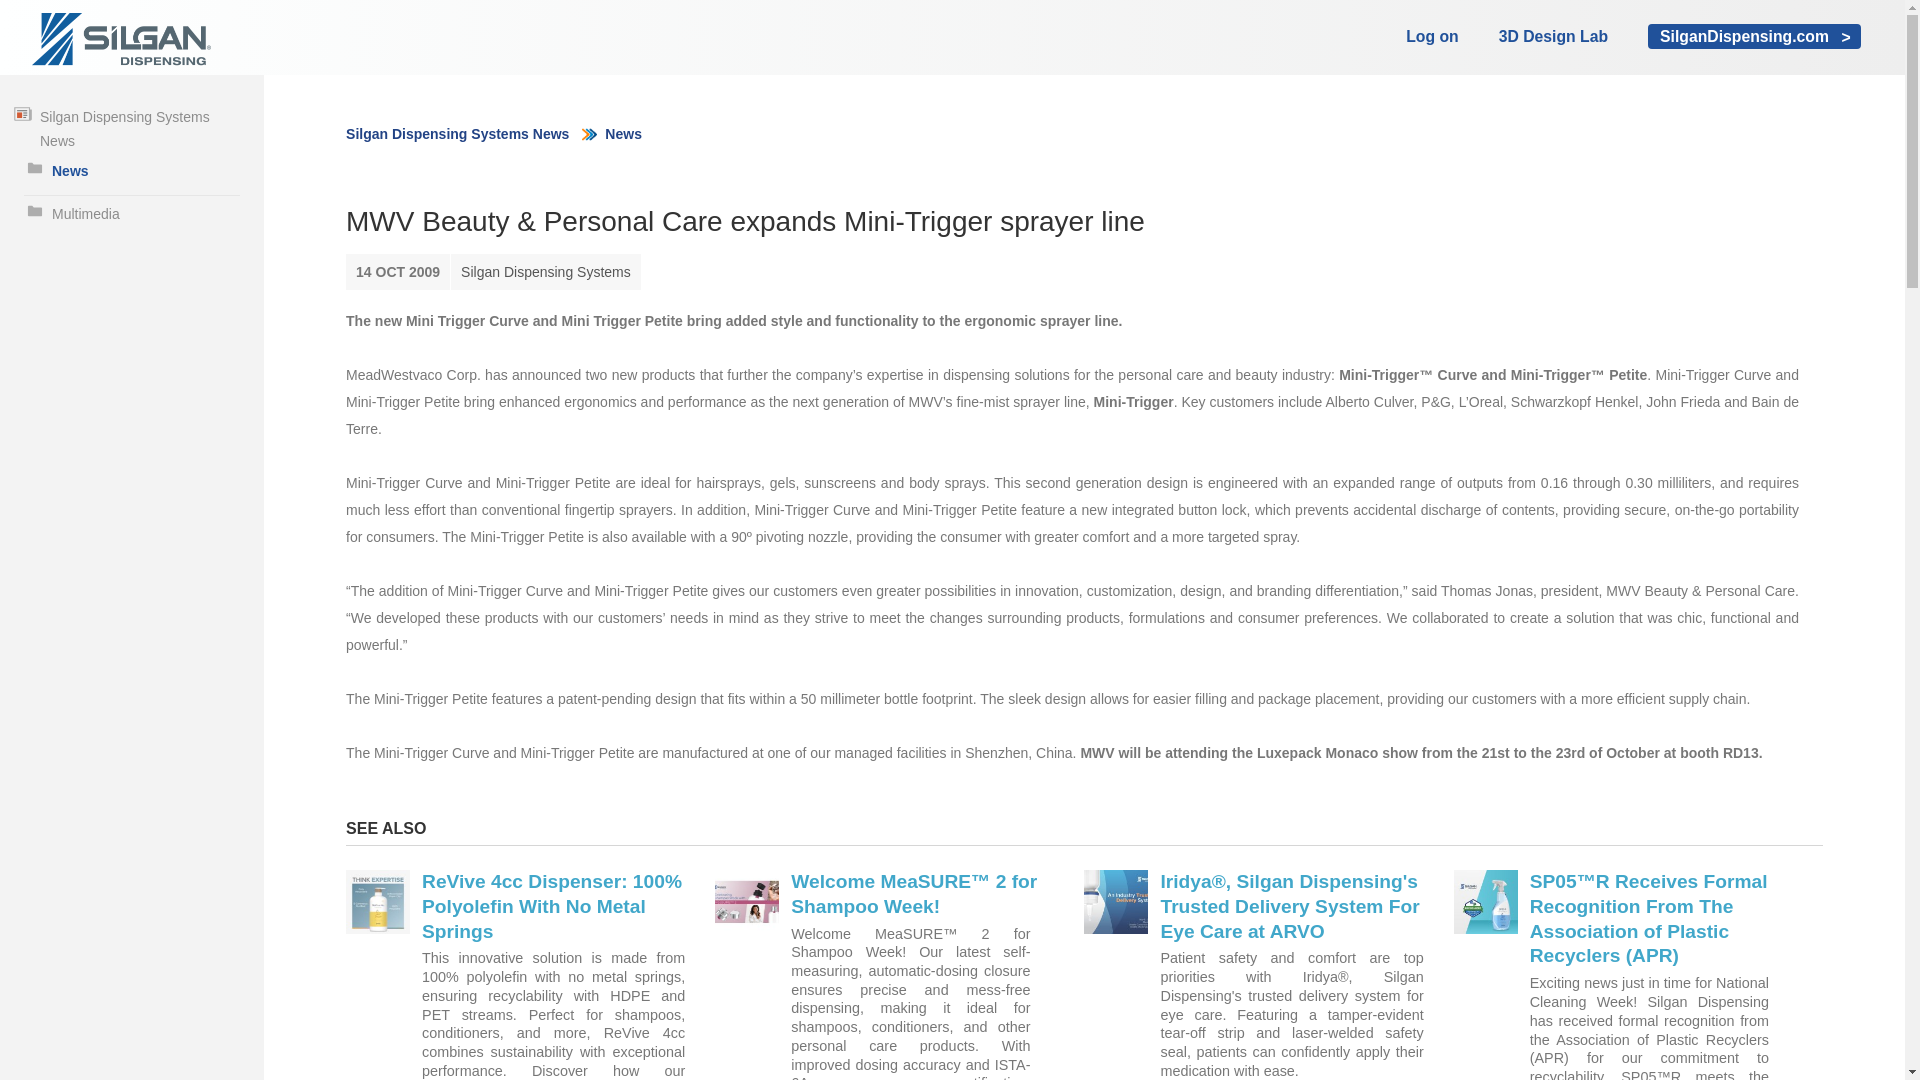 Image resolution: width=1920 pixels, height=1080 pixels. I want to click on News, so click(622, 134).